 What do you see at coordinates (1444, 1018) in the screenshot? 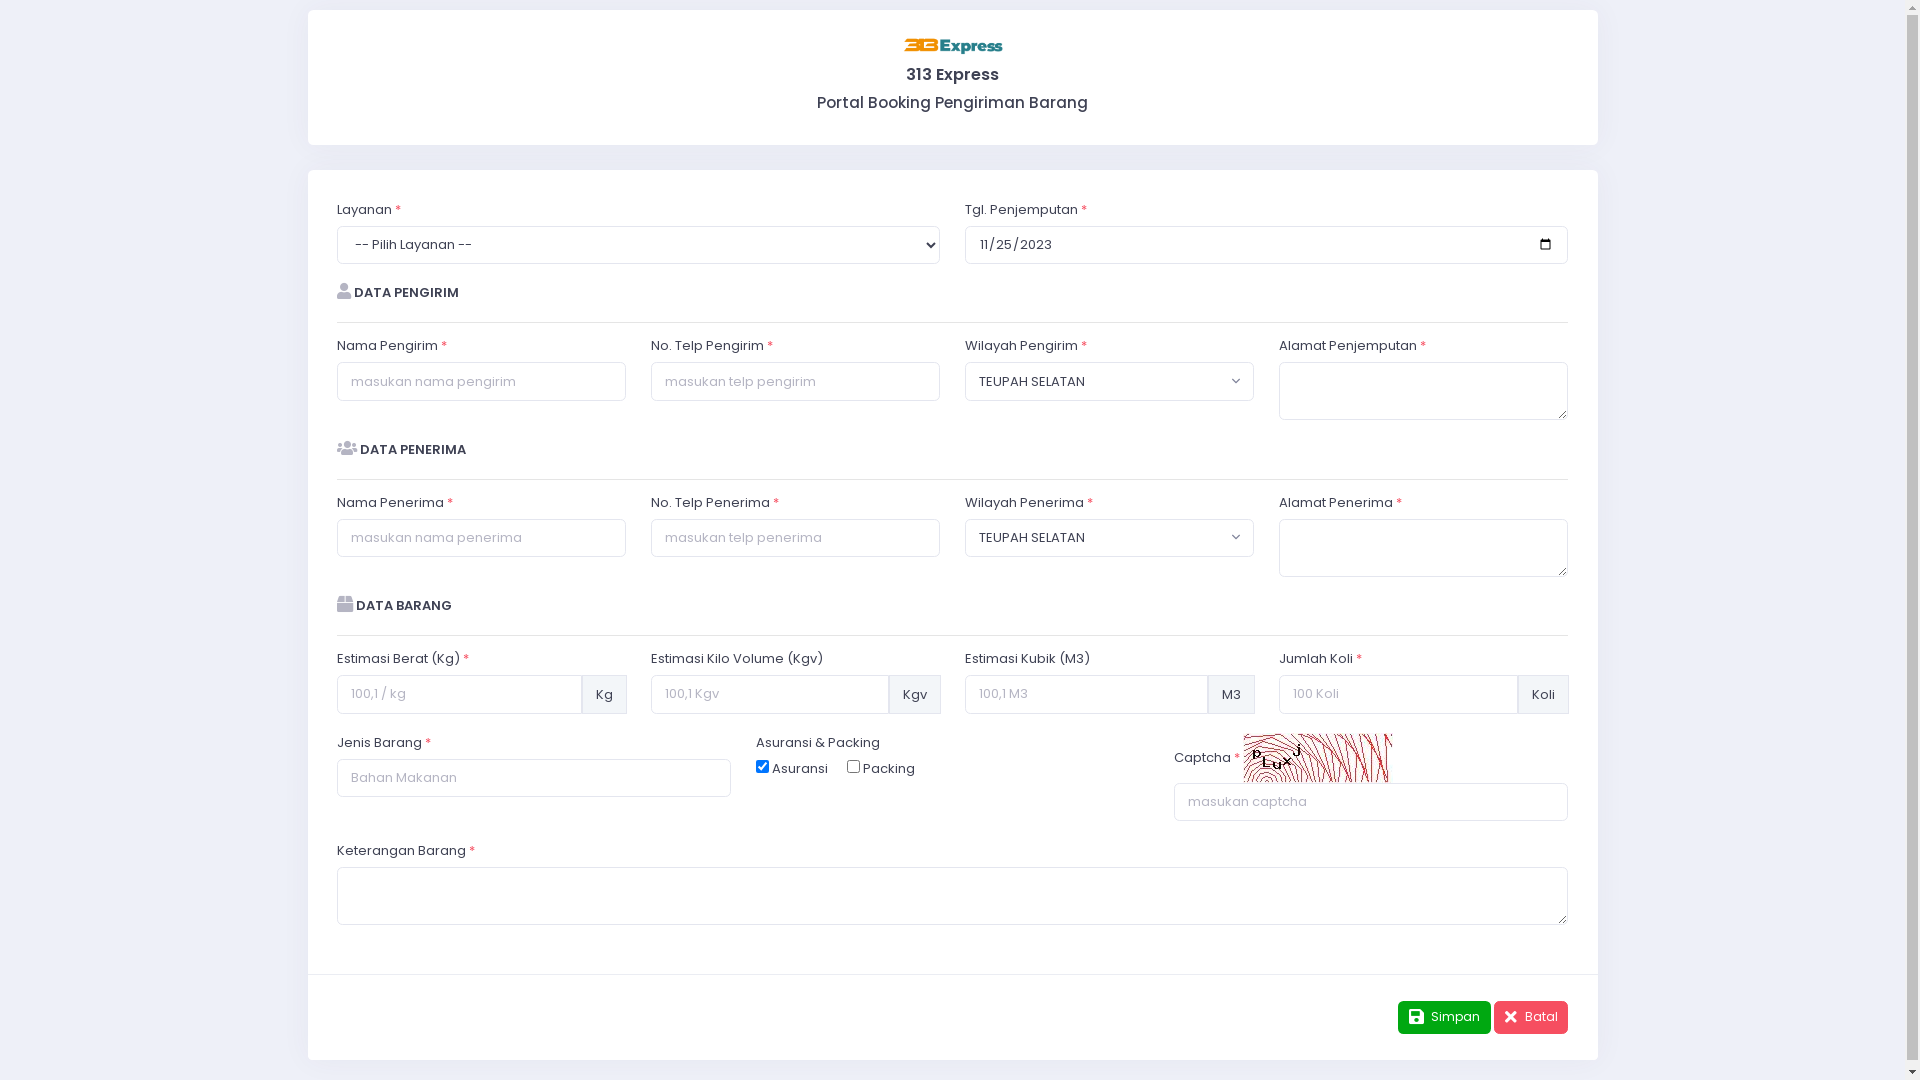
I see `Simpan` at bounding box center [1444, 1018].